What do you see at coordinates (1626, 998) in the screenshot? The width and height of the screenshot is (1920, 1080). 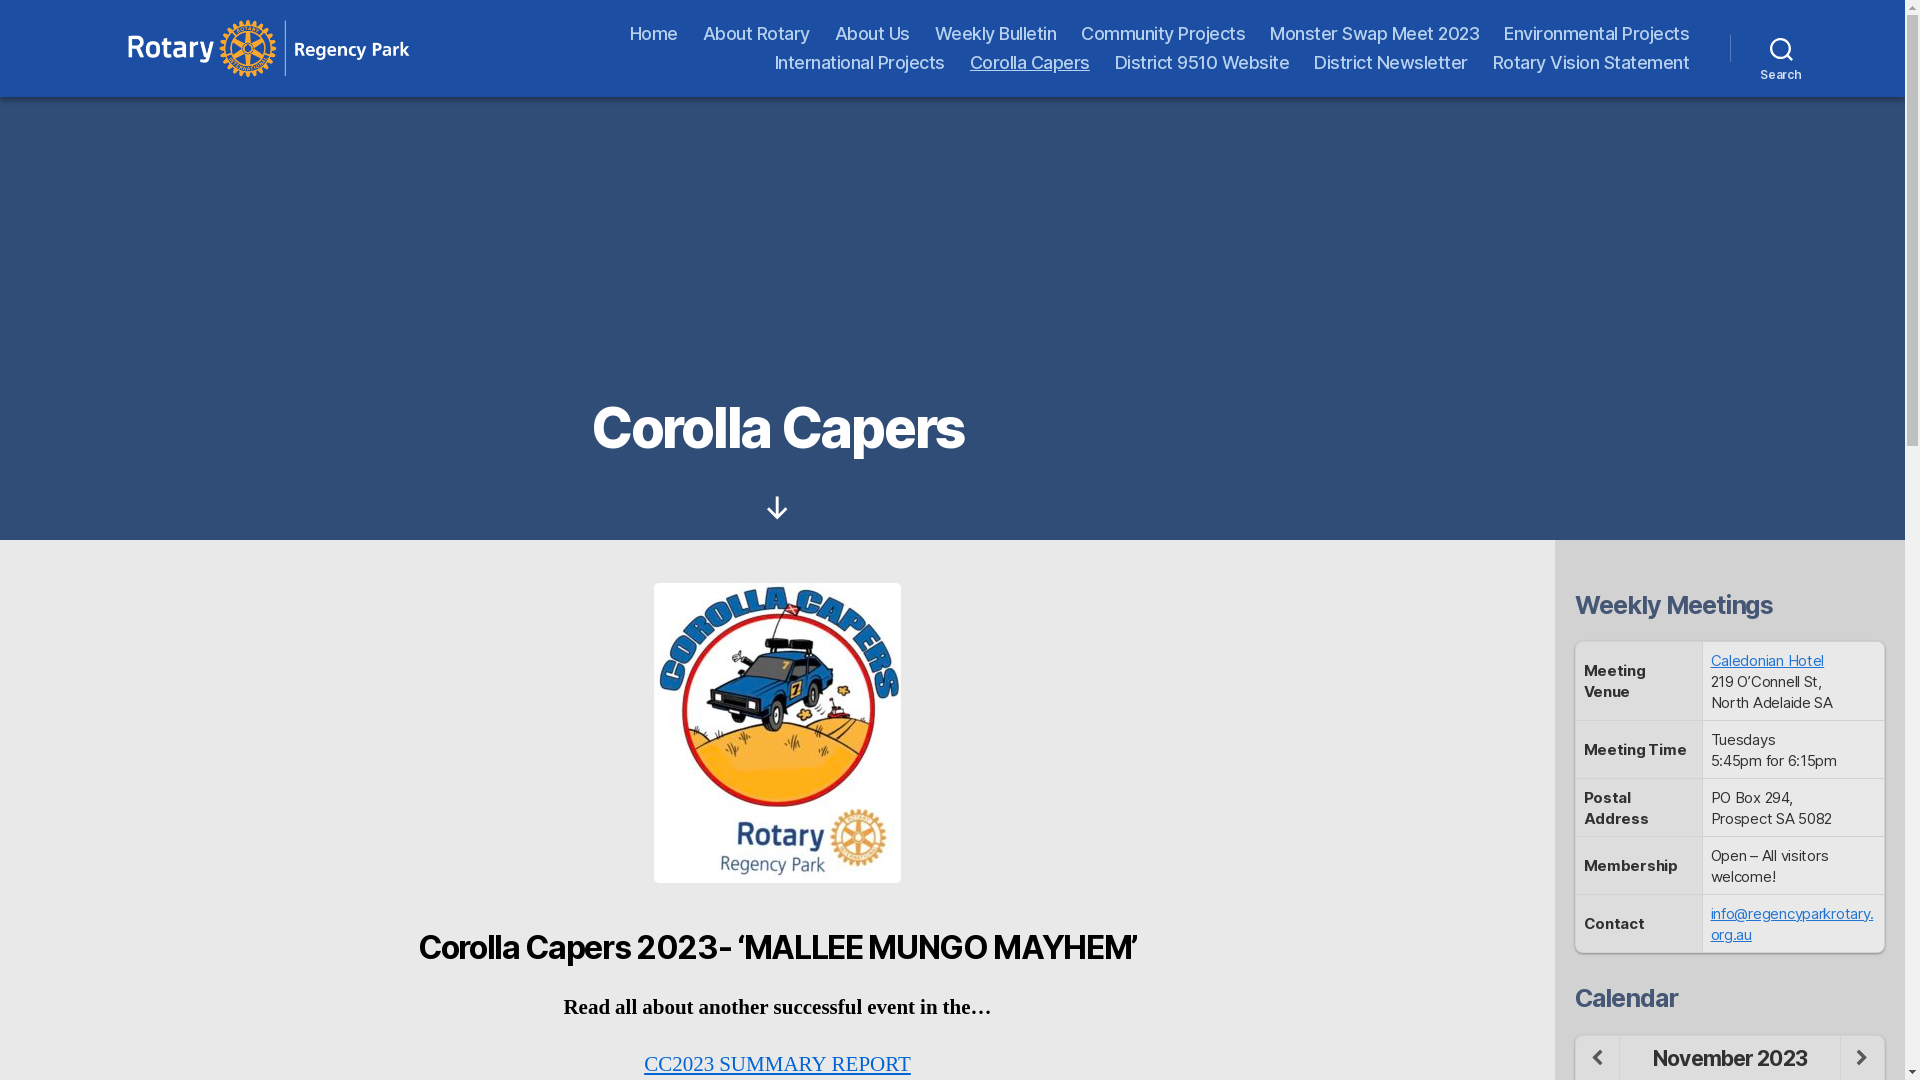 I see `Calendar` at bounding box center [1626, 998].